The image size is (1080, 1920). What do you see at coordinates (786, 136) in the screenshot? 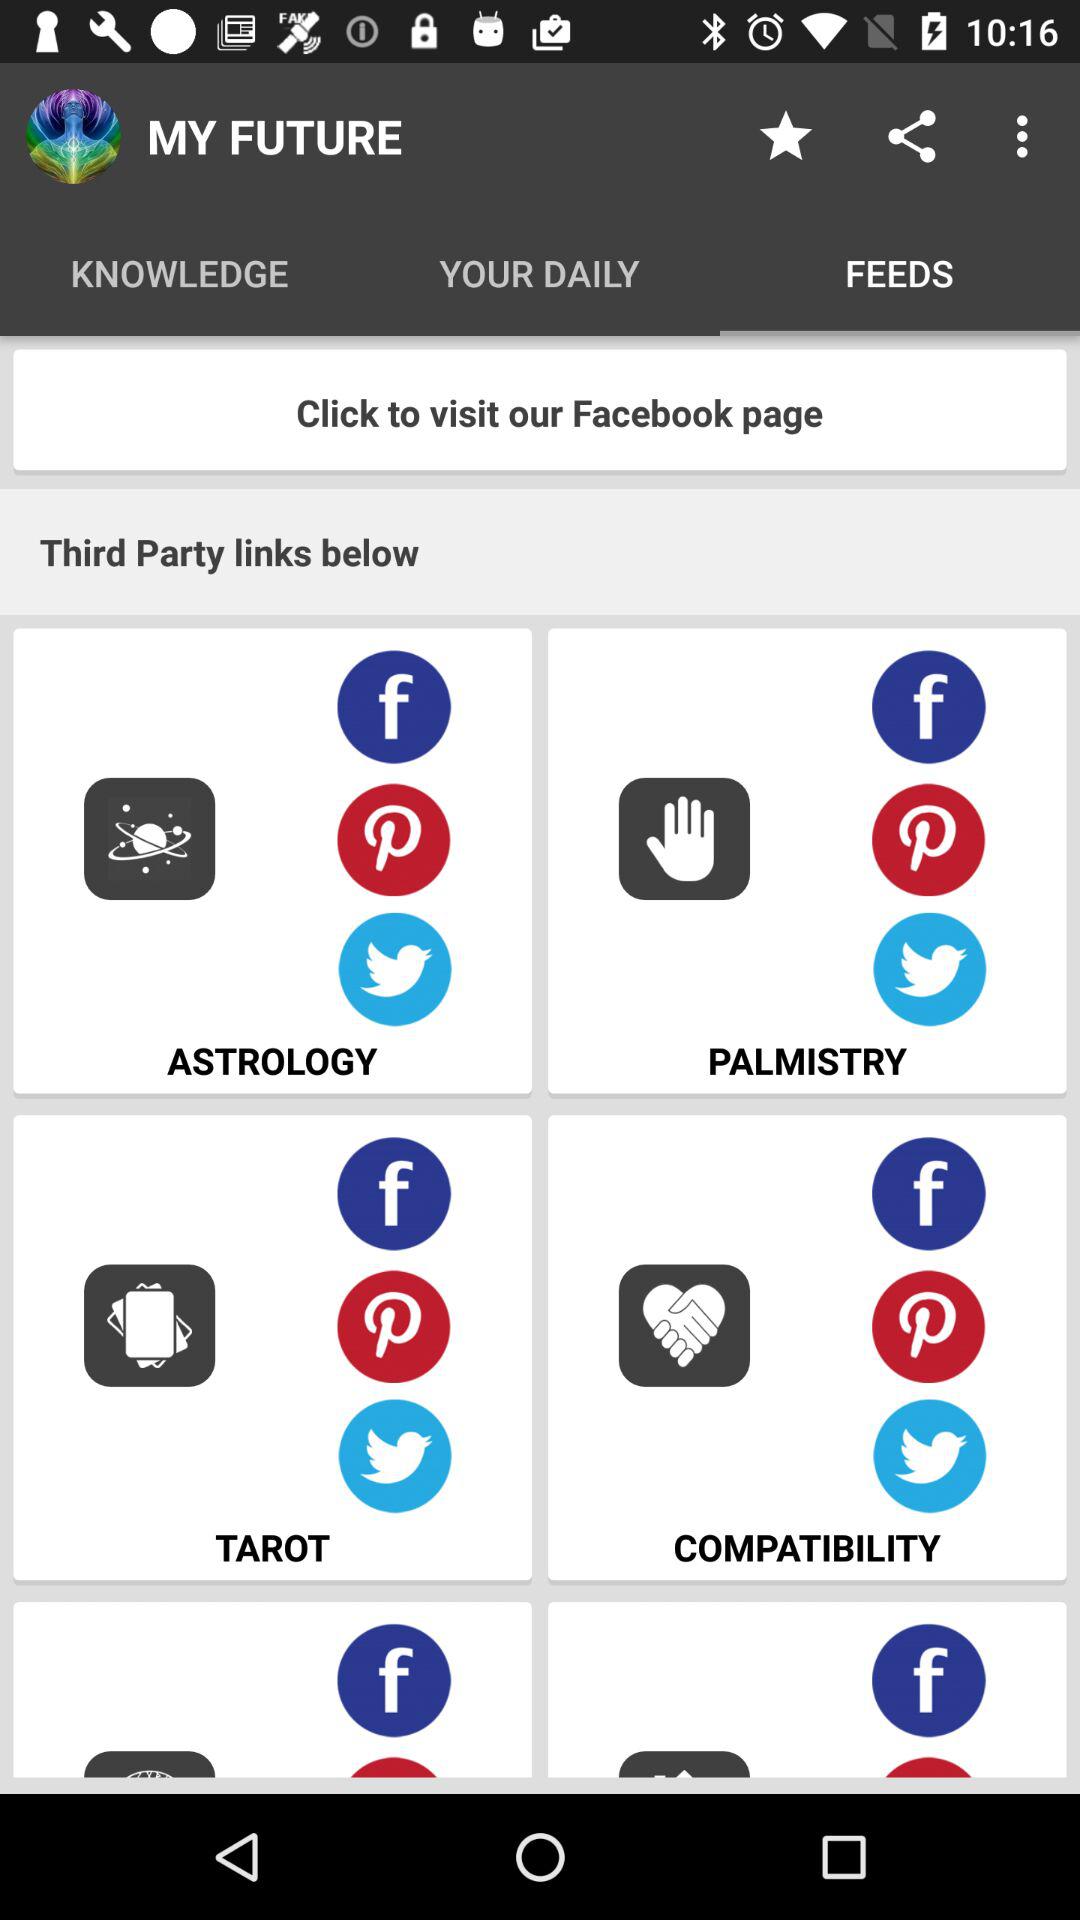
I see `launch icon above the feeds` at bounding box center [786, 136].